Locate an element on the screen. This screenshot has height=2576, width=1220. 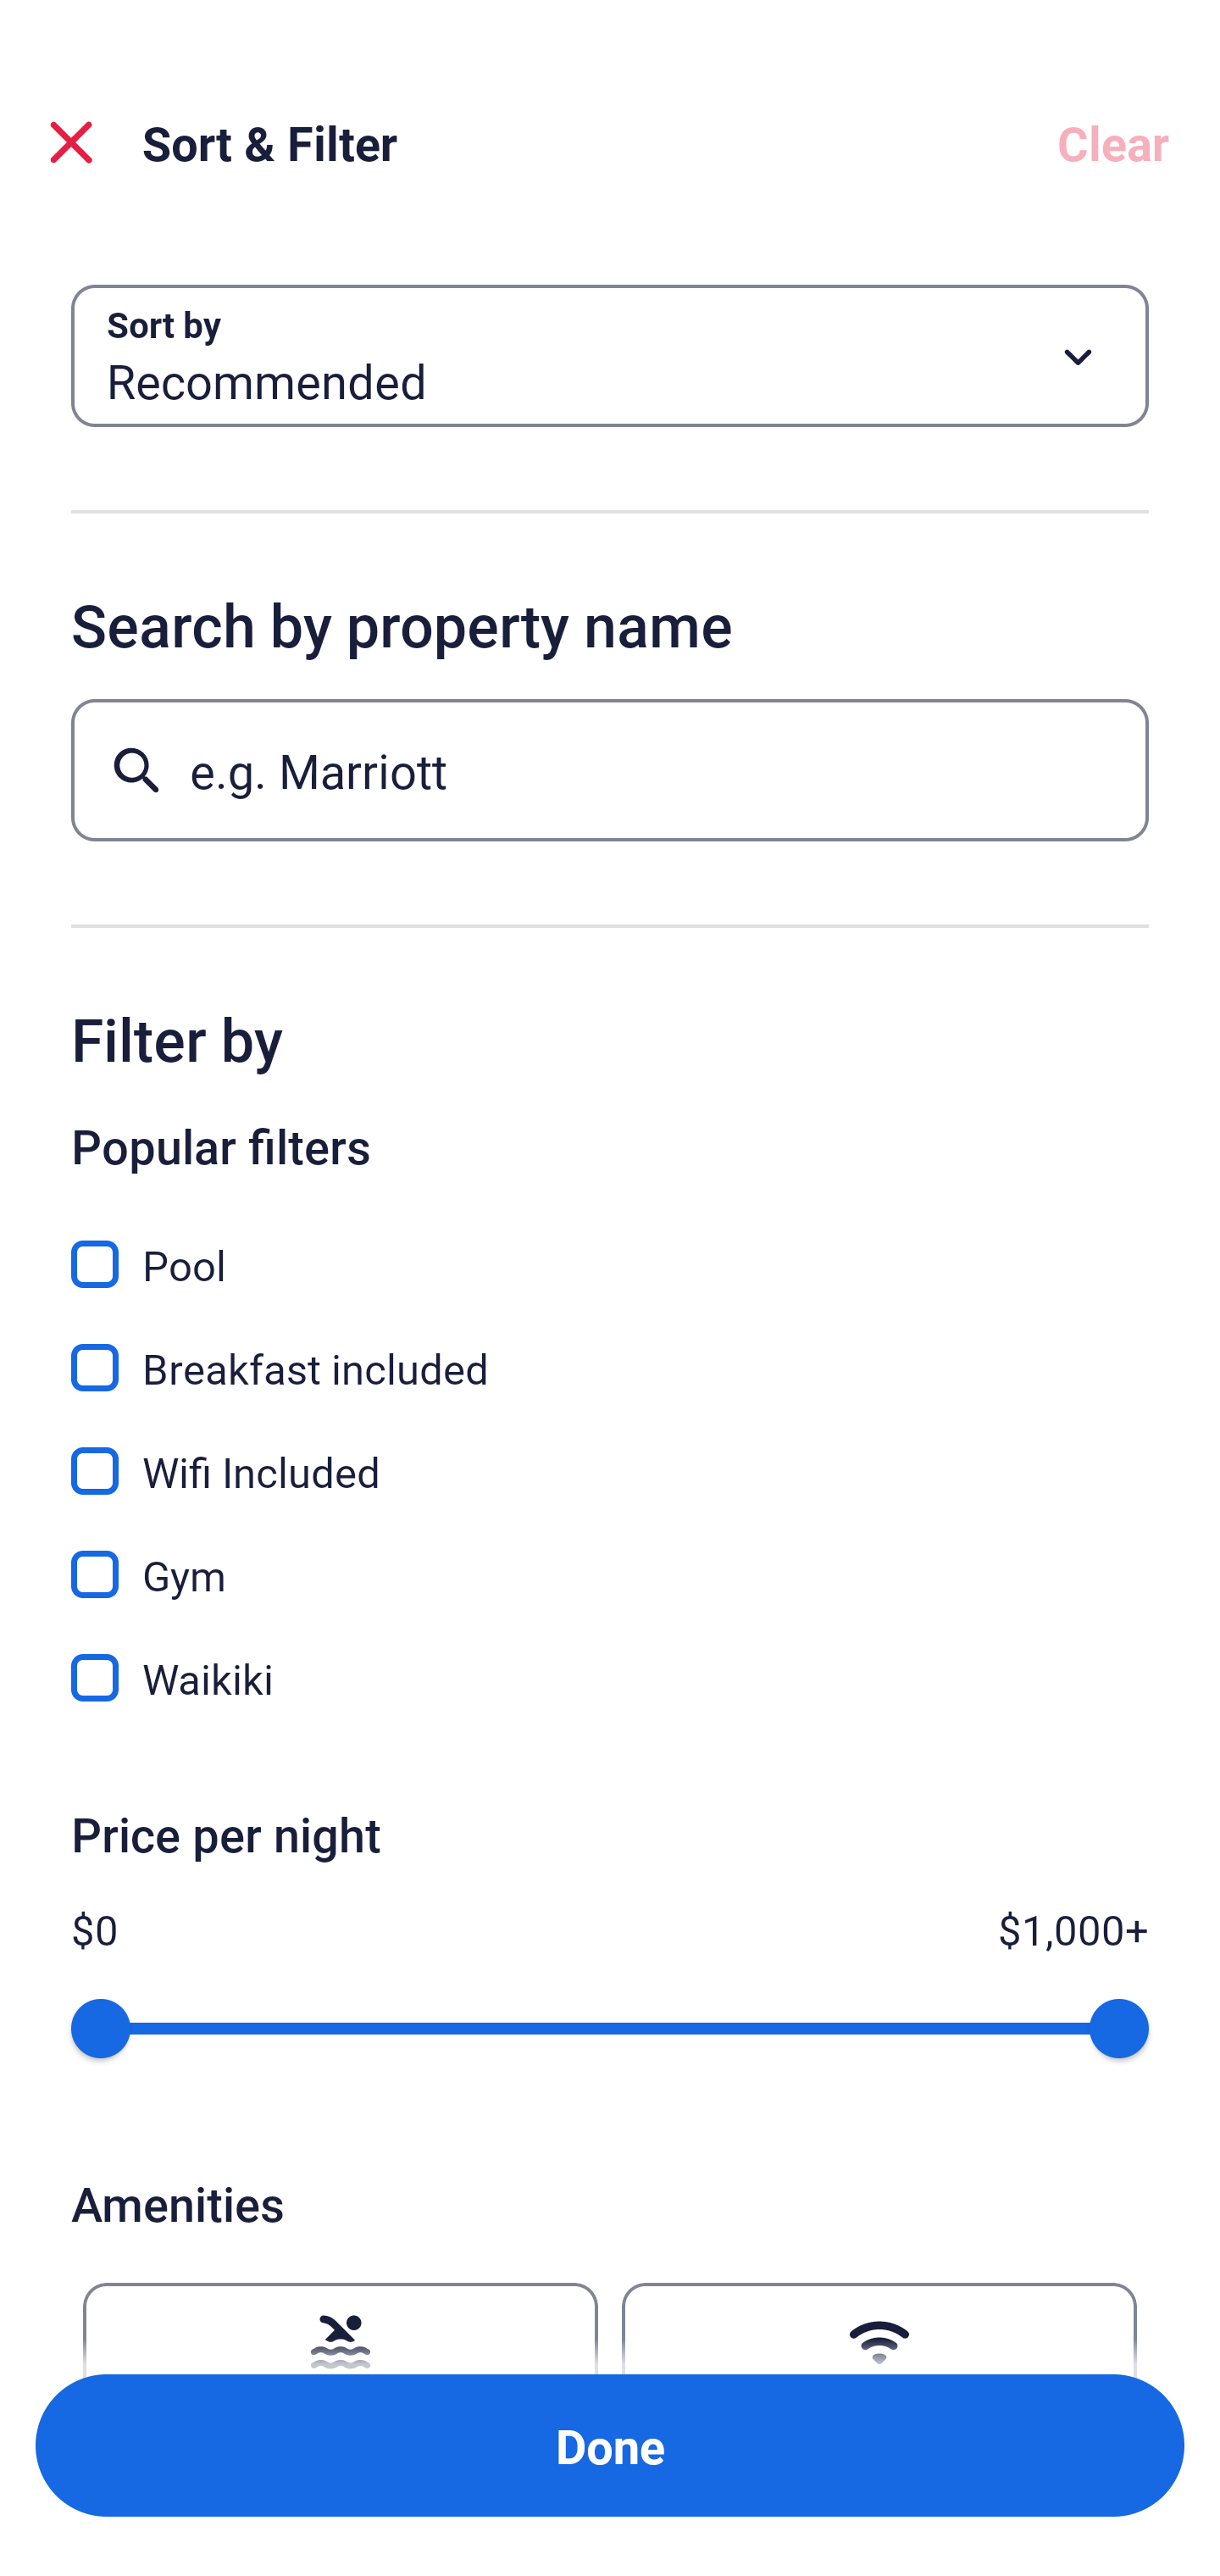
Gym, Gym is located at coordinates (610, 1556).